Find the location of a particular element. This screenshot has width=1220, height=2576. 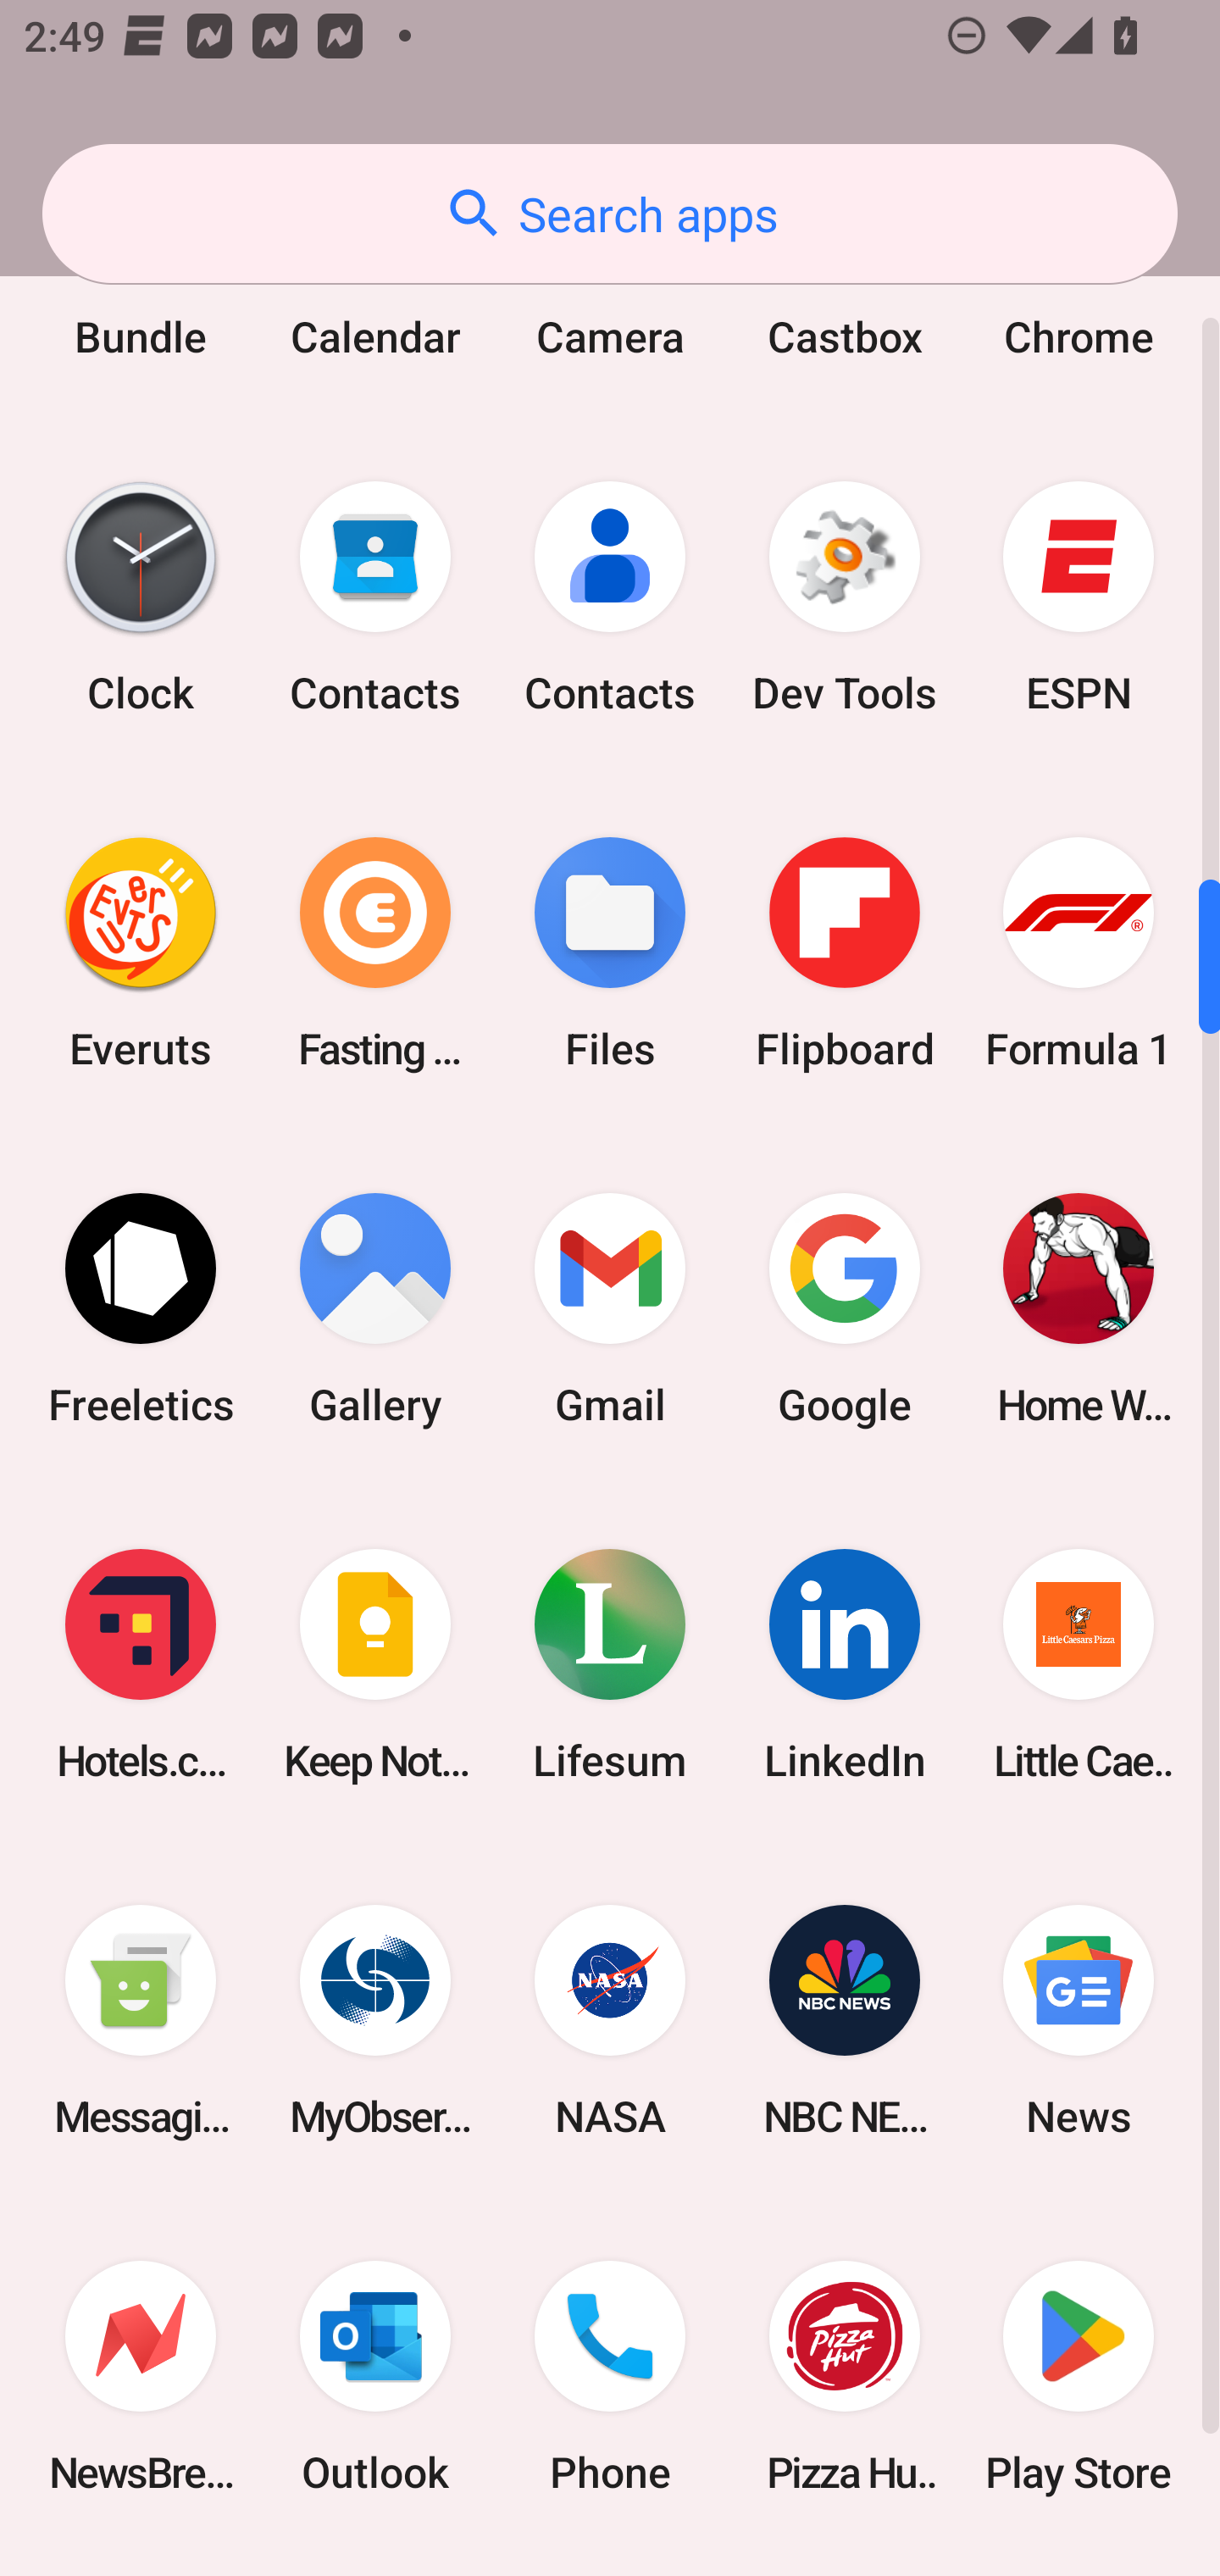

Clock is located at coordinates (141, 597).